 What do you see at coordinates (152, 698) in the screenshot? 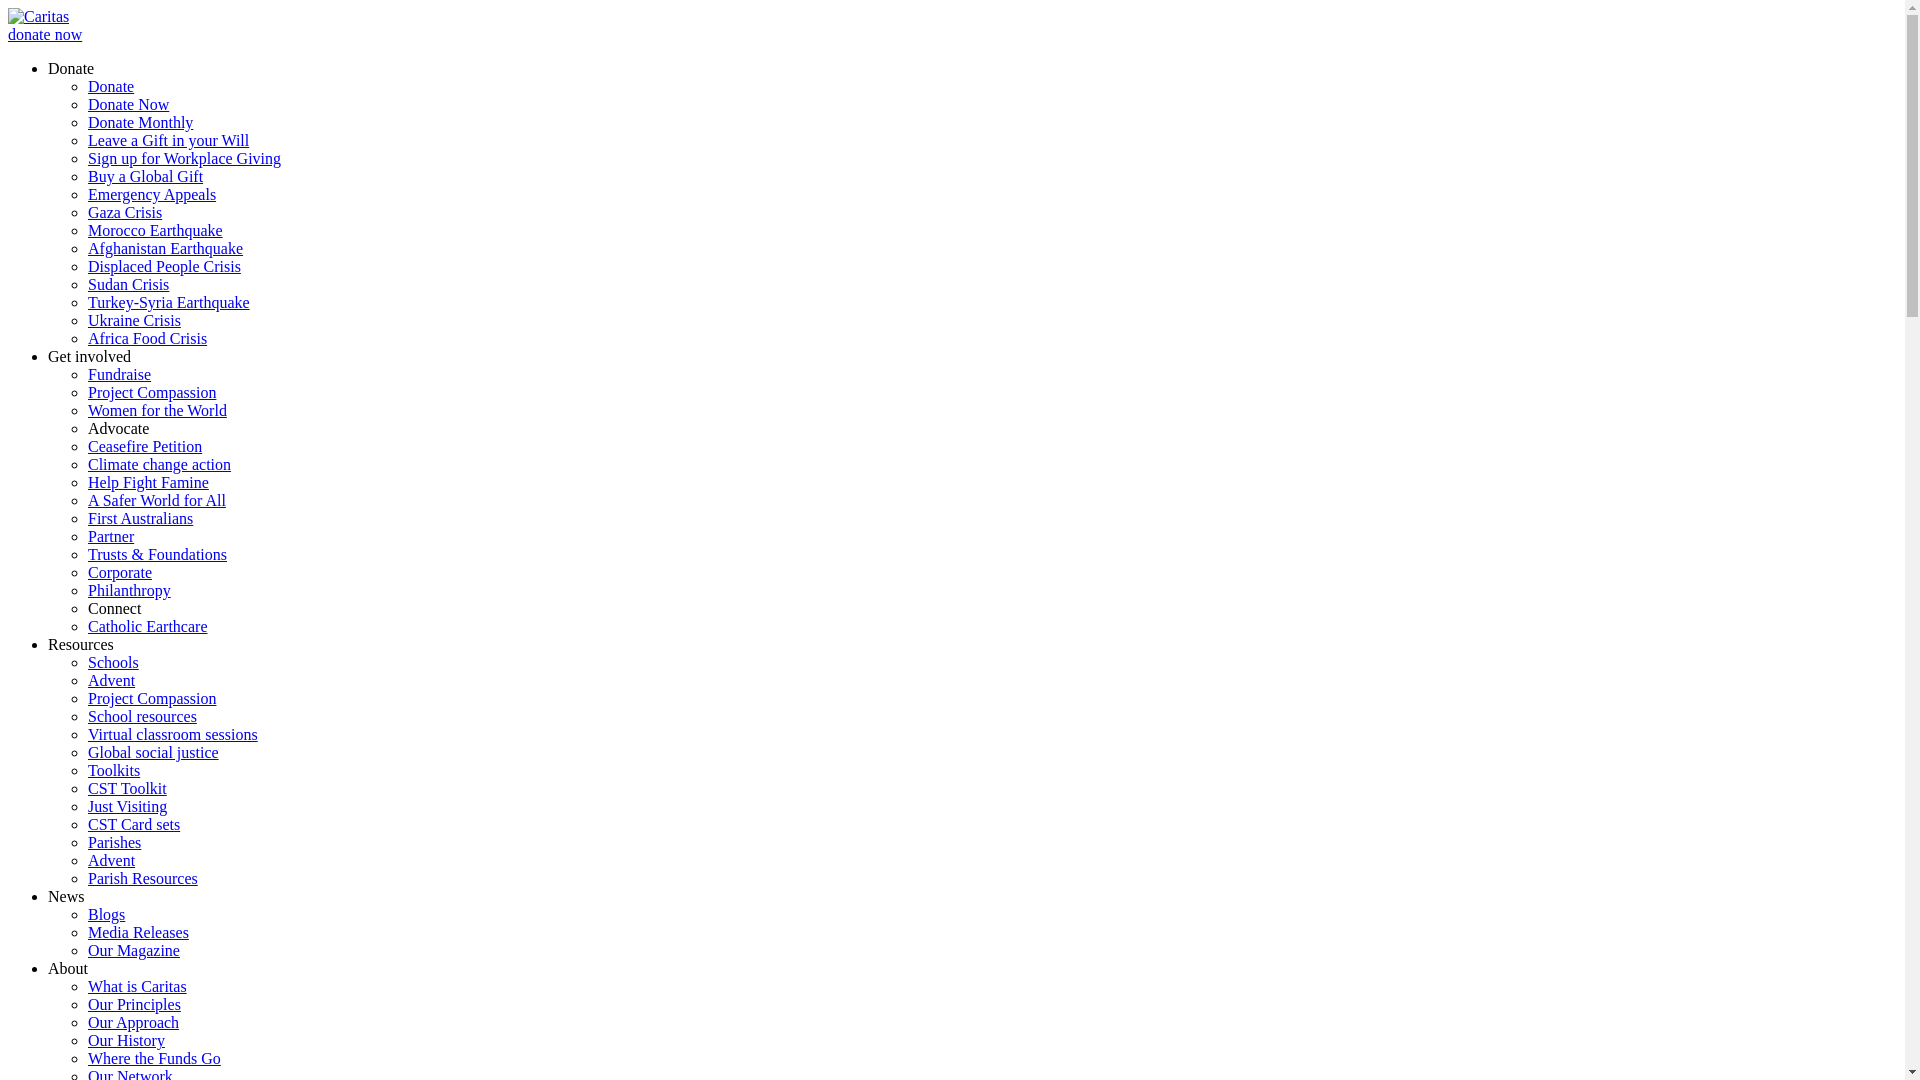
I see `Project Compassion` at bounding box center [152, 698].